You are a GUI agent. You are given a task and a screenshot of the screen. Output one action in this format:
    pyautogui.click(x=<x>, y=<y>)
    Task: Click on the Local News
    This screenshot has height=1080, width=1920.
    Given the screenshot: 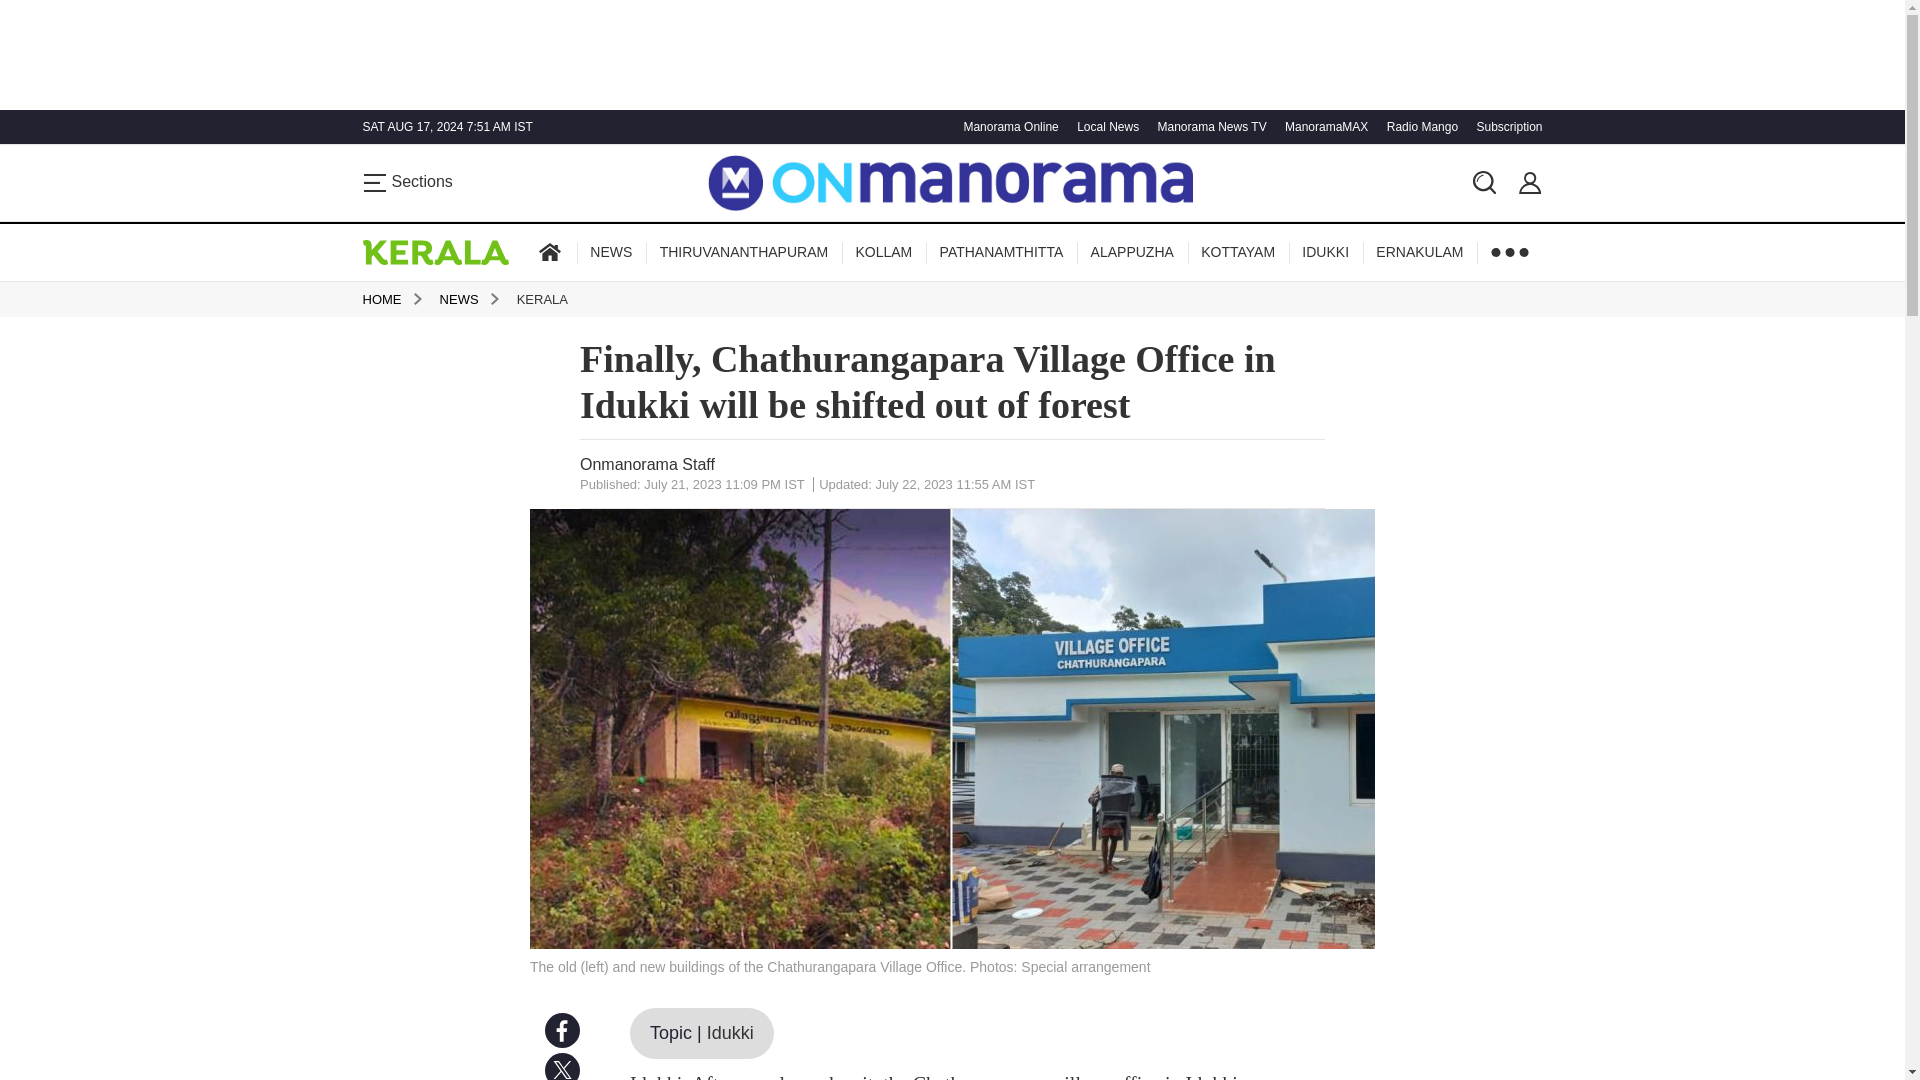 What is the action you would take?
    pyautogui.click(x=1104, y=126)
    